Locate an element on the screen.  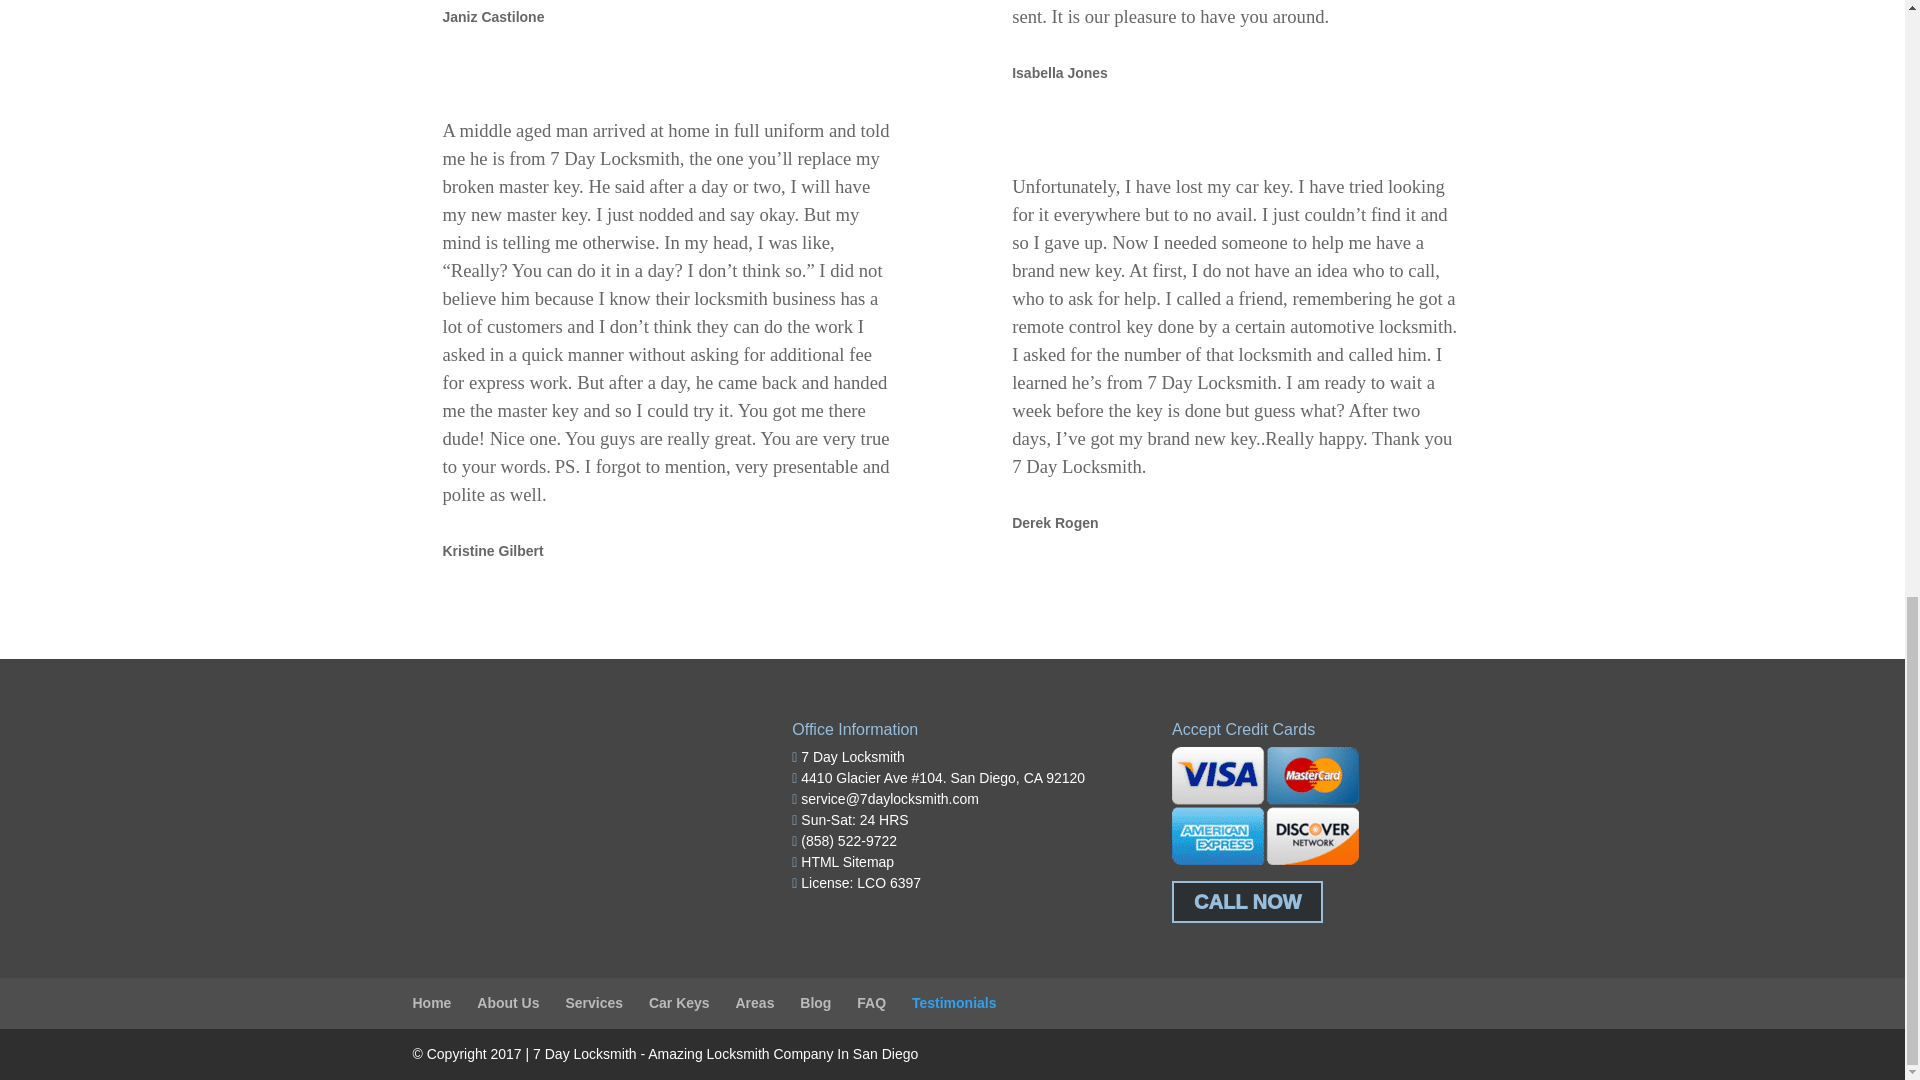
Services is located at coordinates (593, 1002).